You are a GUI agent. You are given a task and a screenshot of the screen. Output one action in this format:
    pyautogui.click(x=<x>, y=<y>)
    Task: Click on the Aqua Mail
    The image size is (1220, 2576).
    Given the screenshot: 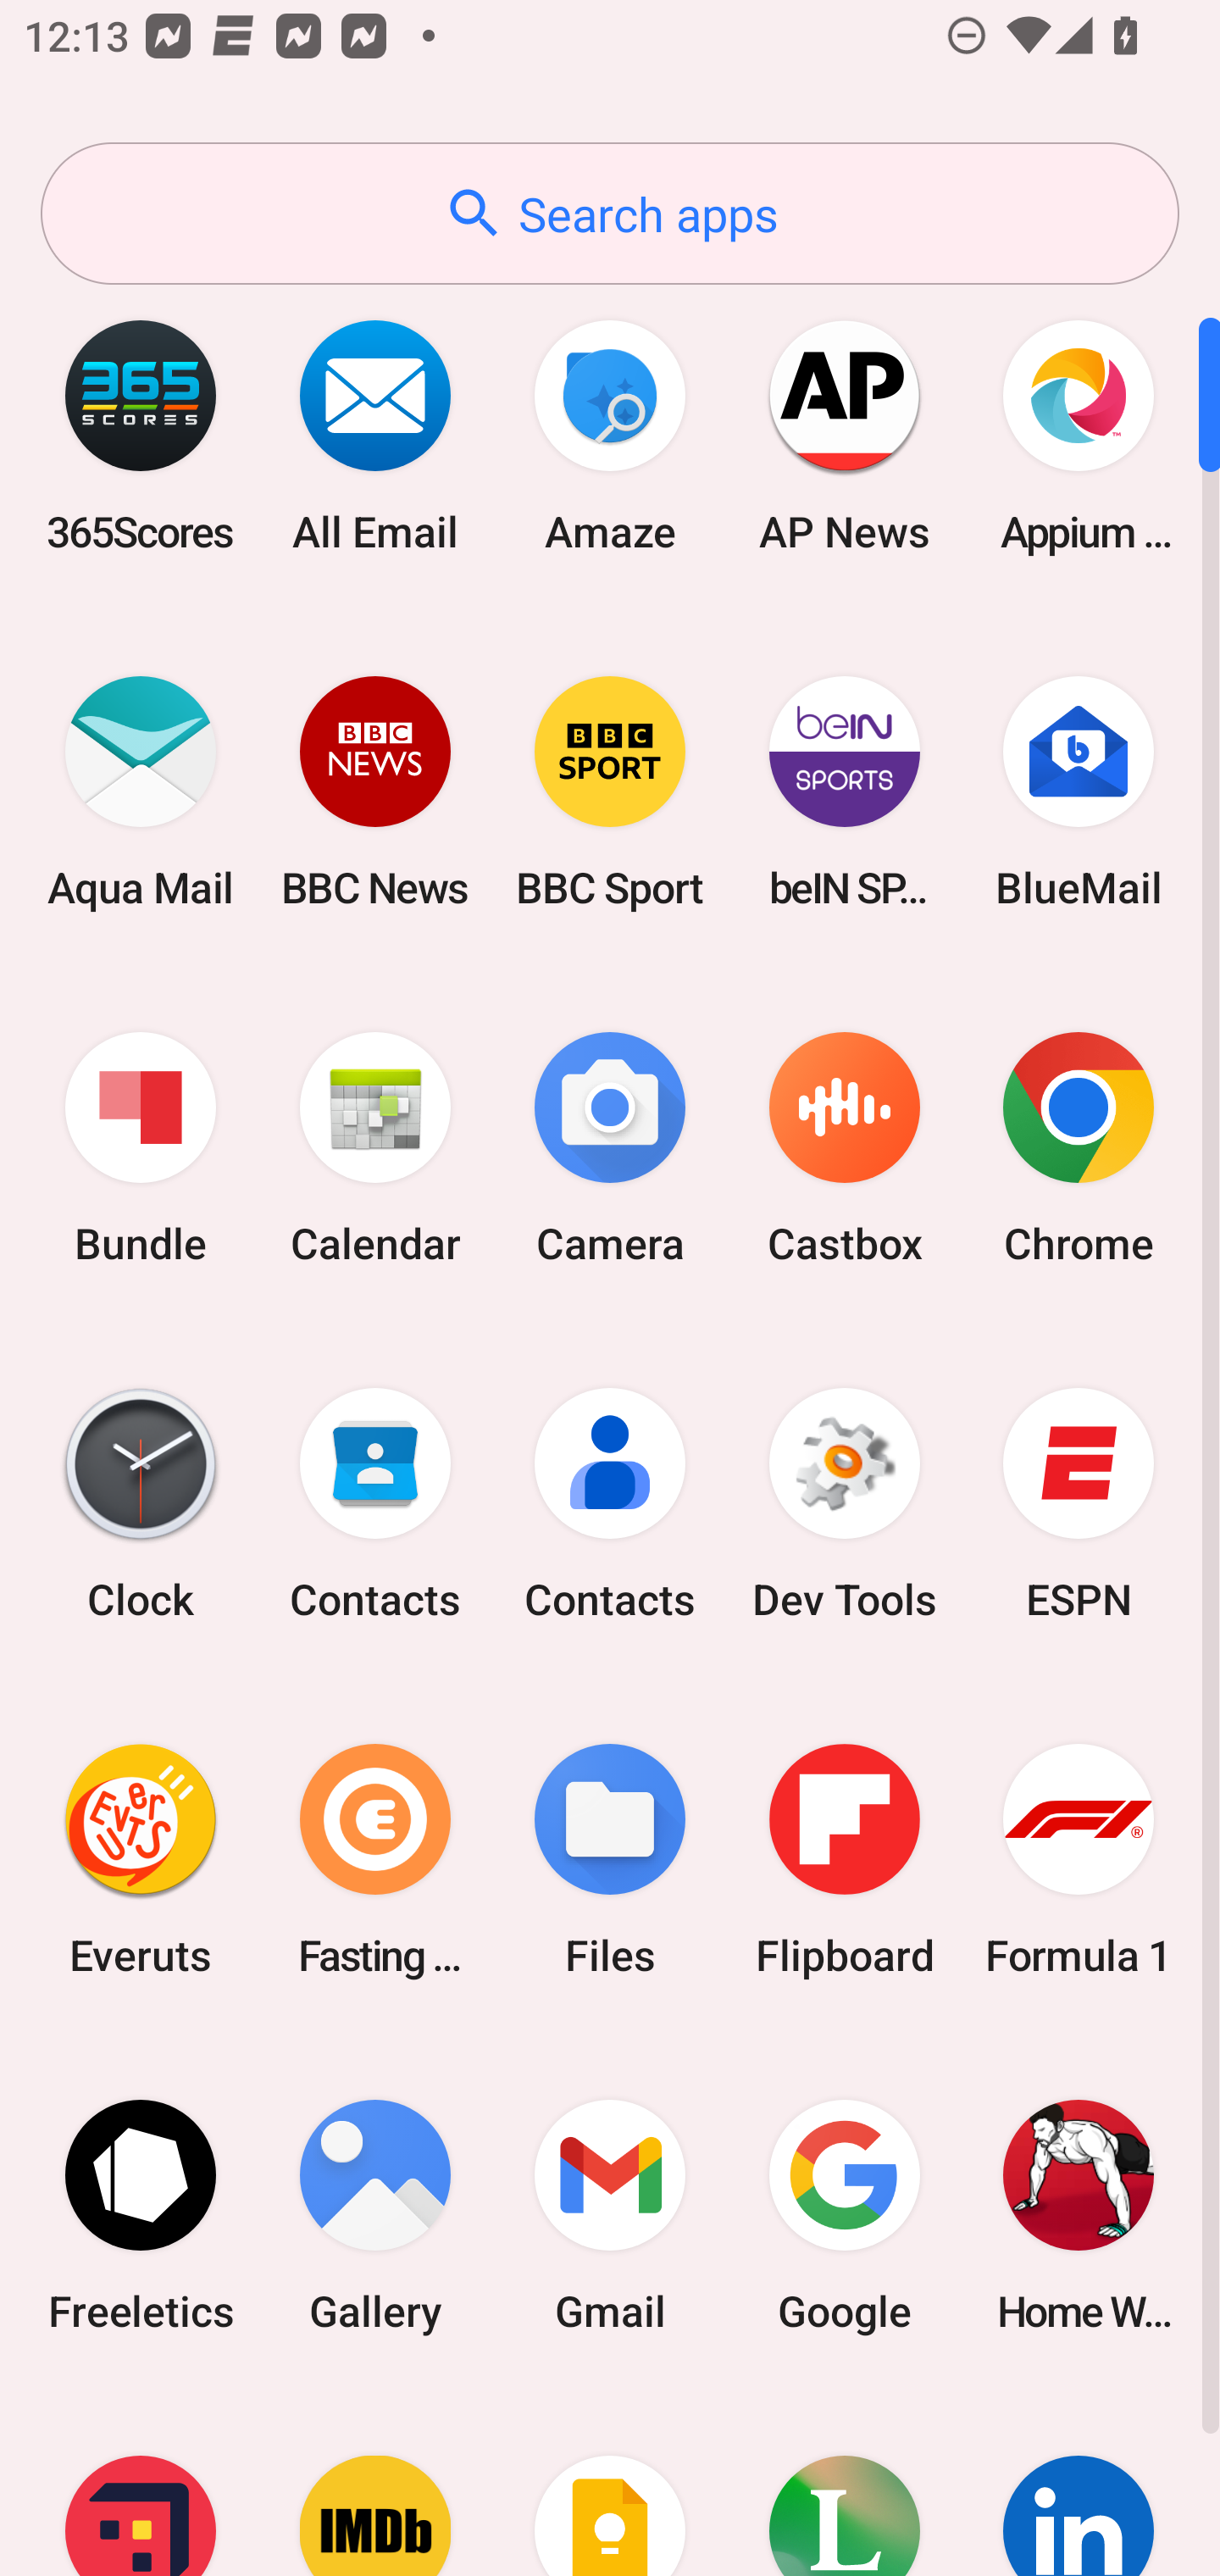 What is the action you would take?
    pyautogui.click(x=141, y=791)
    